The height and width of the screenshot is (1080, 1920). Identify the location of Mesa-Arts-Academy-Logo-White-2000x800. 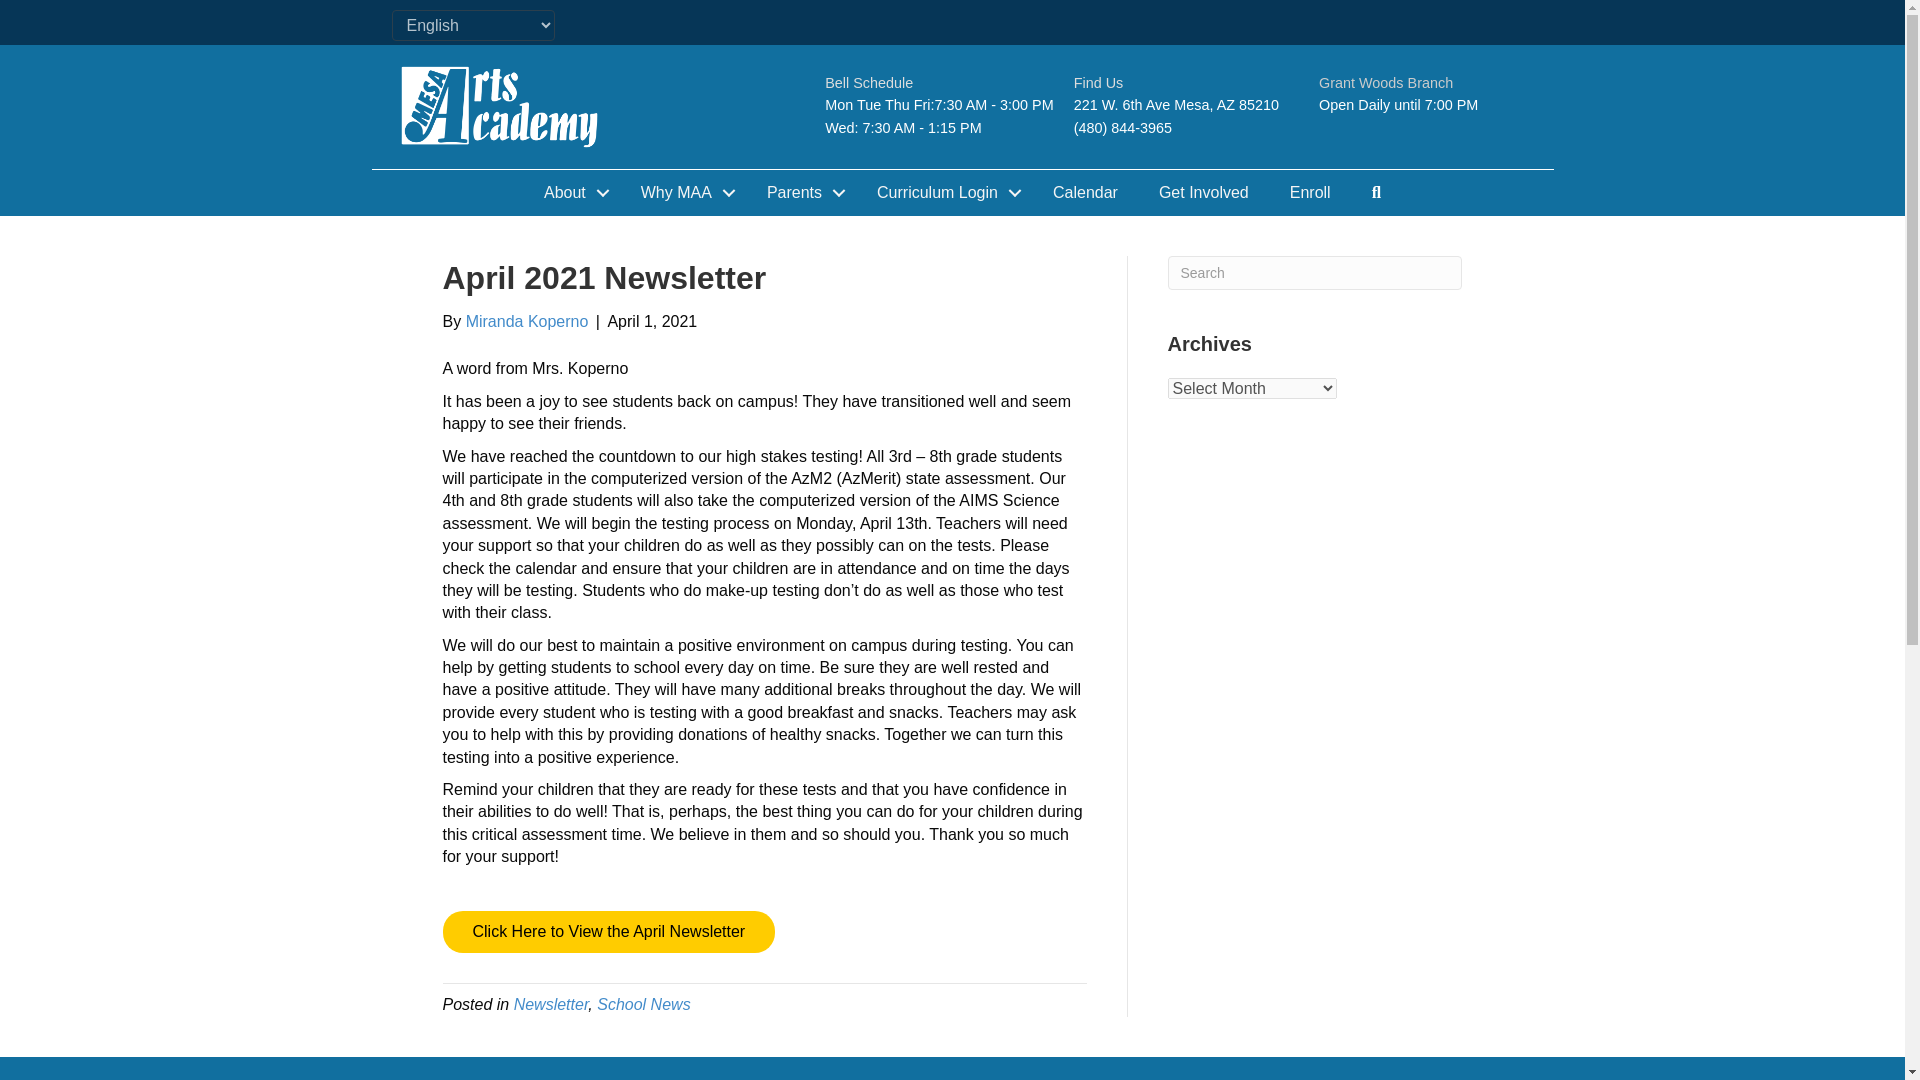
(500, 106).